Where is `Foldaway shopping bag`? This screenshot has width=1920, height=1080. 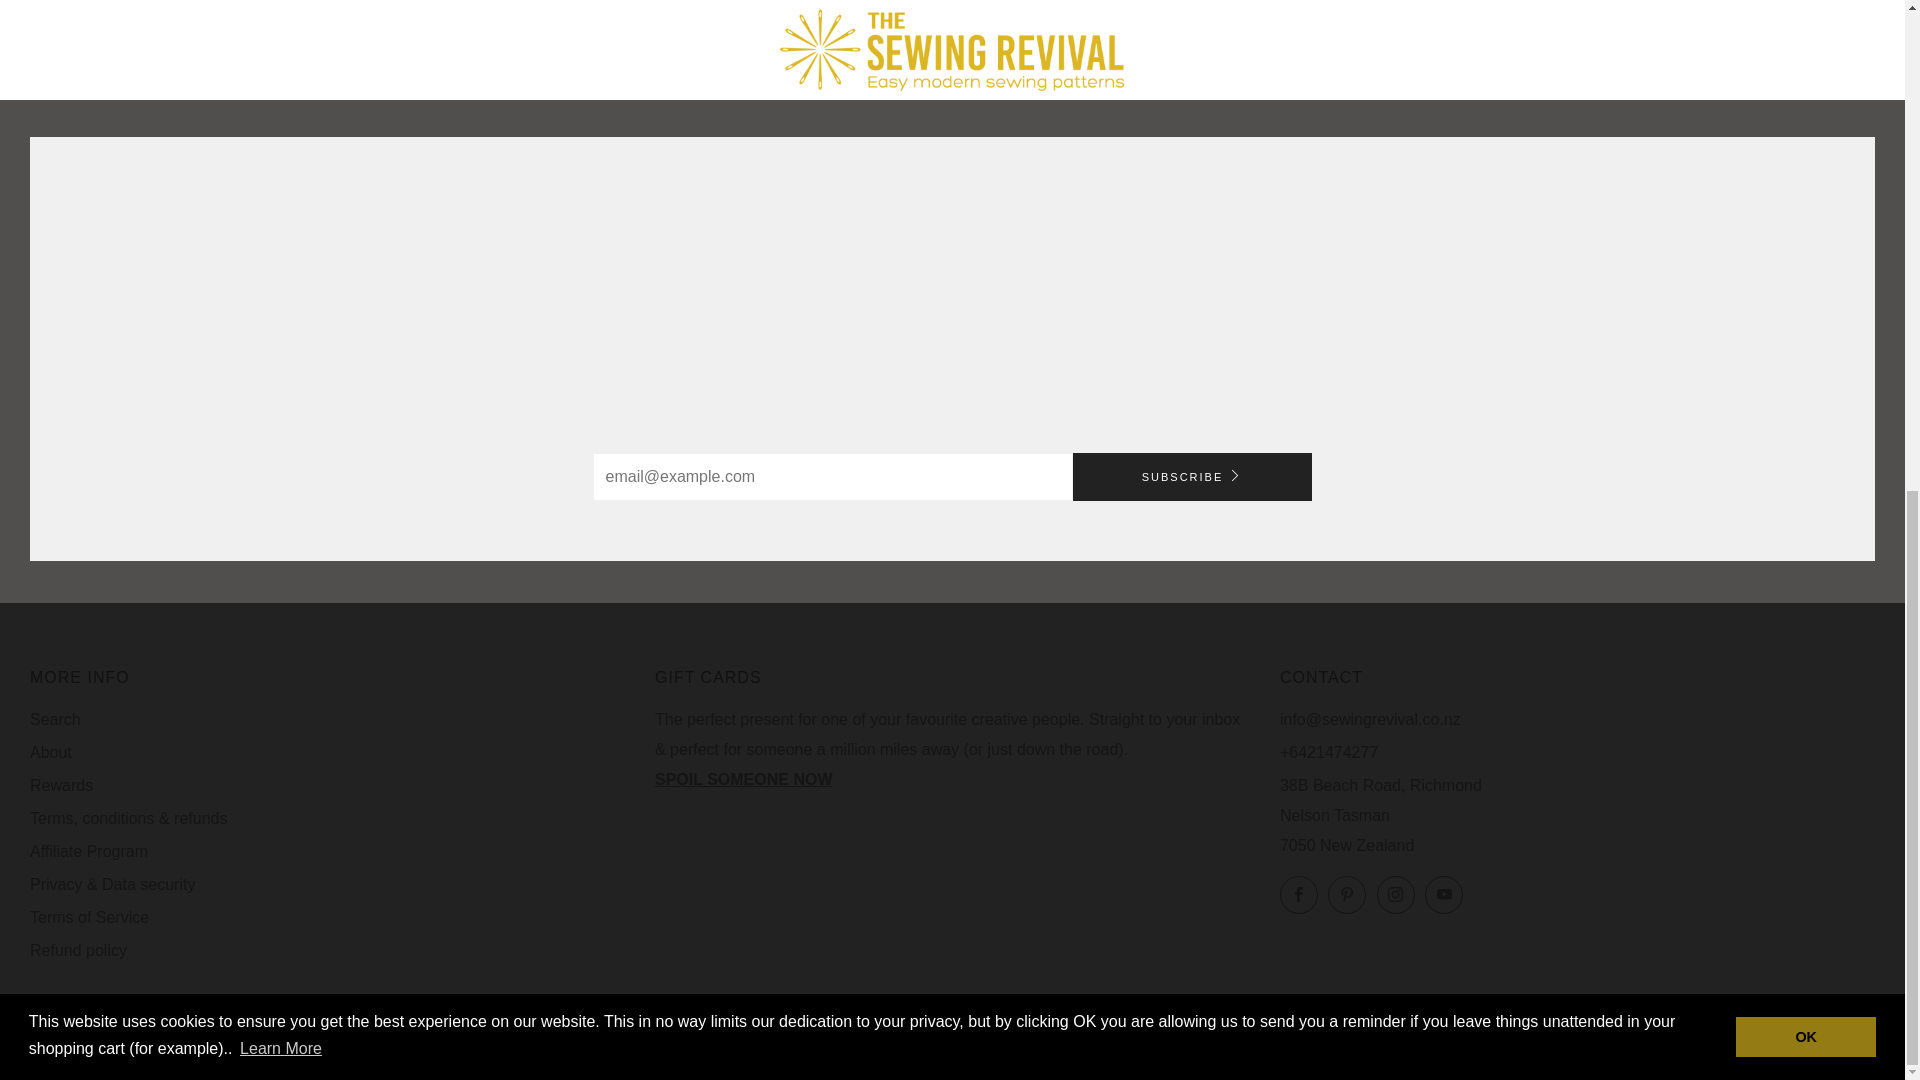
Foldaway shopping bag is located at coordinates (718, 42).